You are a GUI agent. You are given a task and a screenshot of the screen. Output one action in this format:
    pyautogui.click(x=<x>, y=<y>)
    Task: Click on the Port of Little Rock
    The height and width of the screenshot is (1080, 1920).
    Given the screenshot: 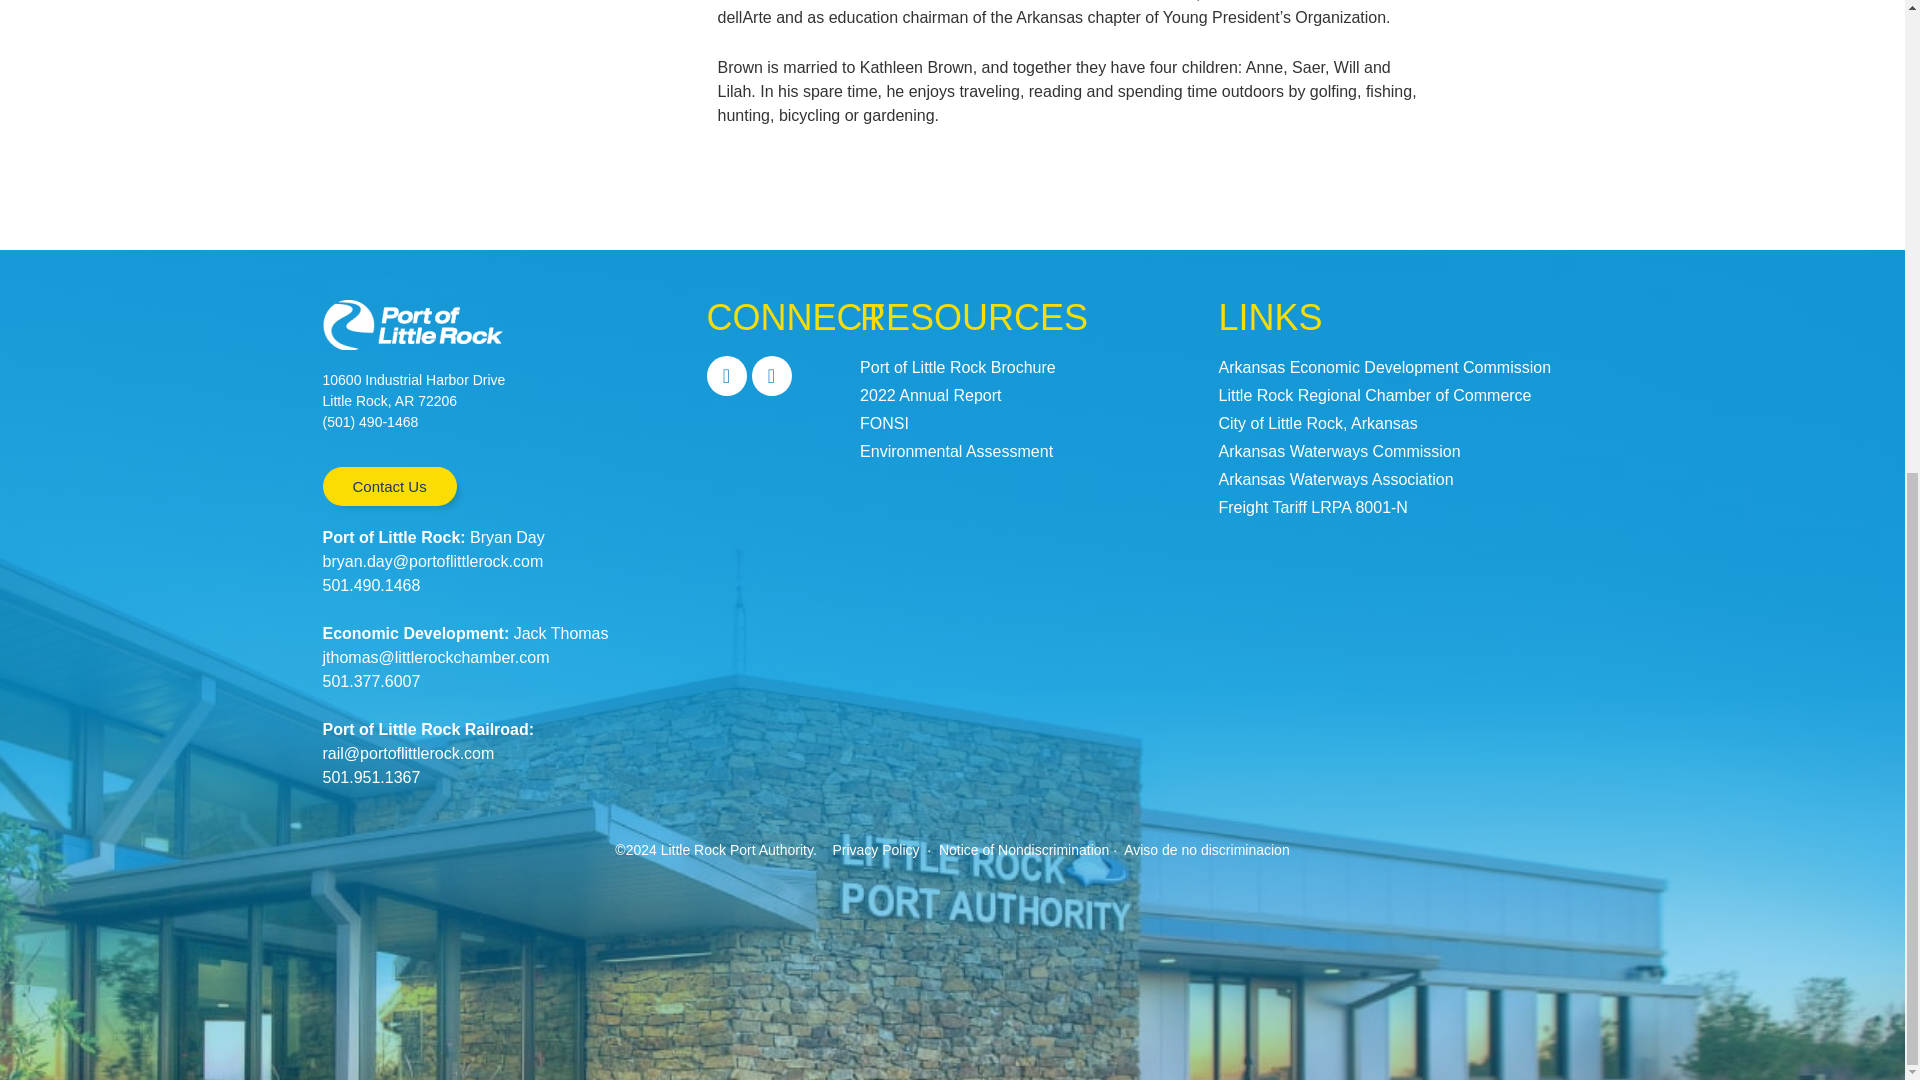 What is the action you would take?
    pyautogui.click(x=412, y=324)
    